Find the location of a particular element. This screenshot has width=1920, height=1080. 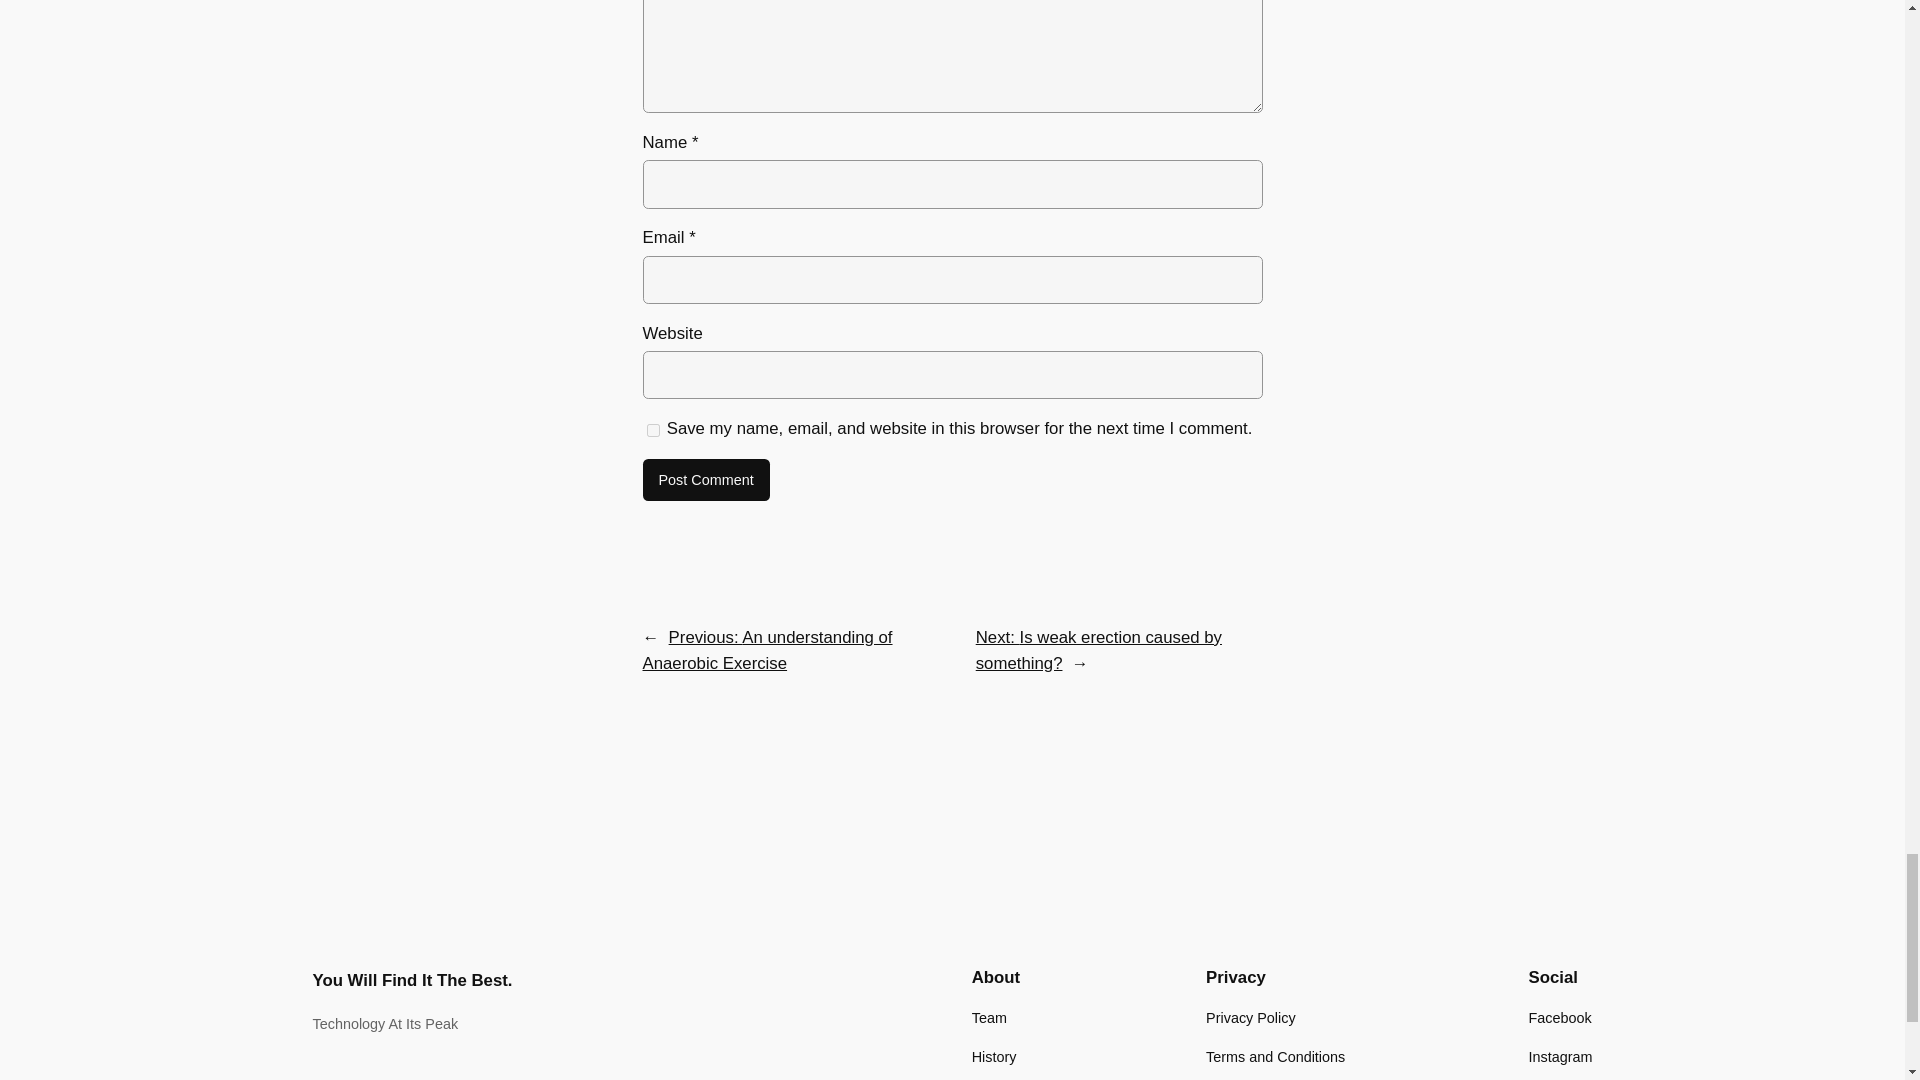

Team is located at coordinates (988, 1018).